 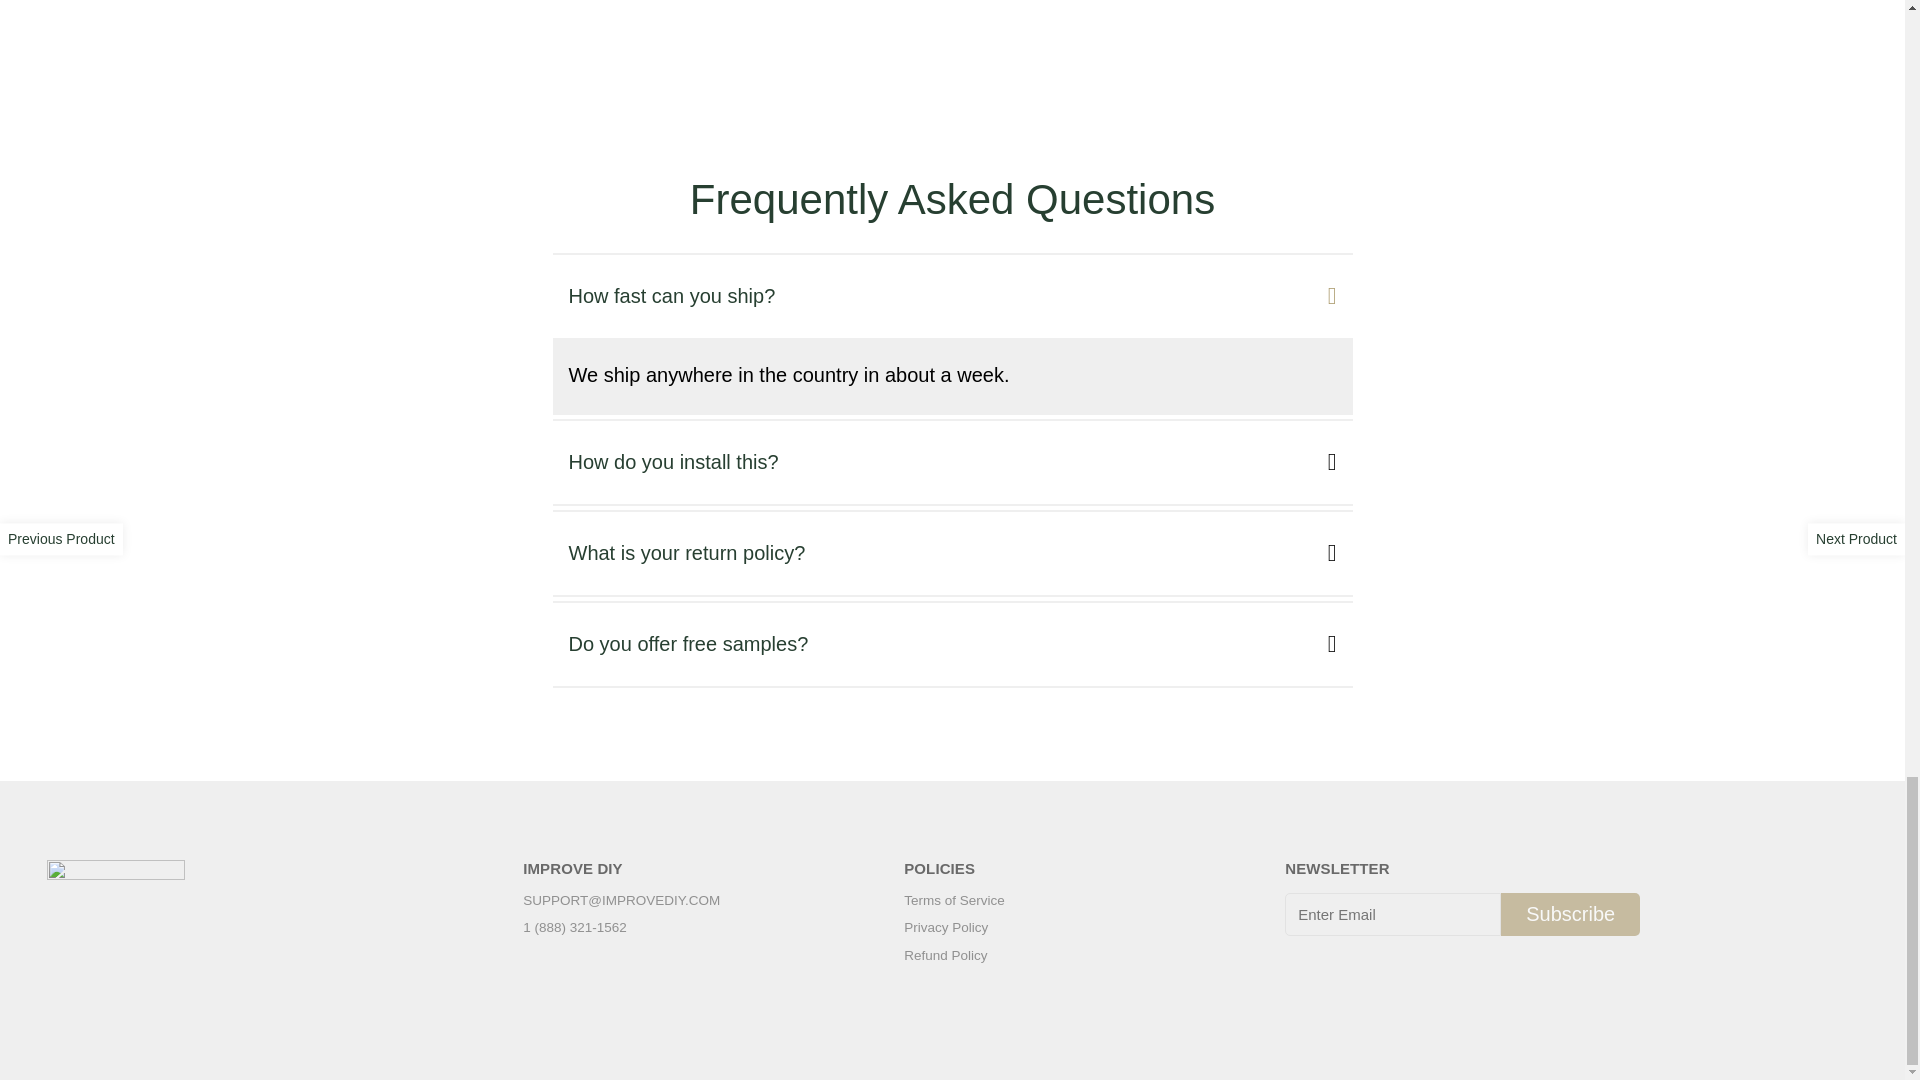 I want to click on Subscribe, so click(x=1570, y=914).